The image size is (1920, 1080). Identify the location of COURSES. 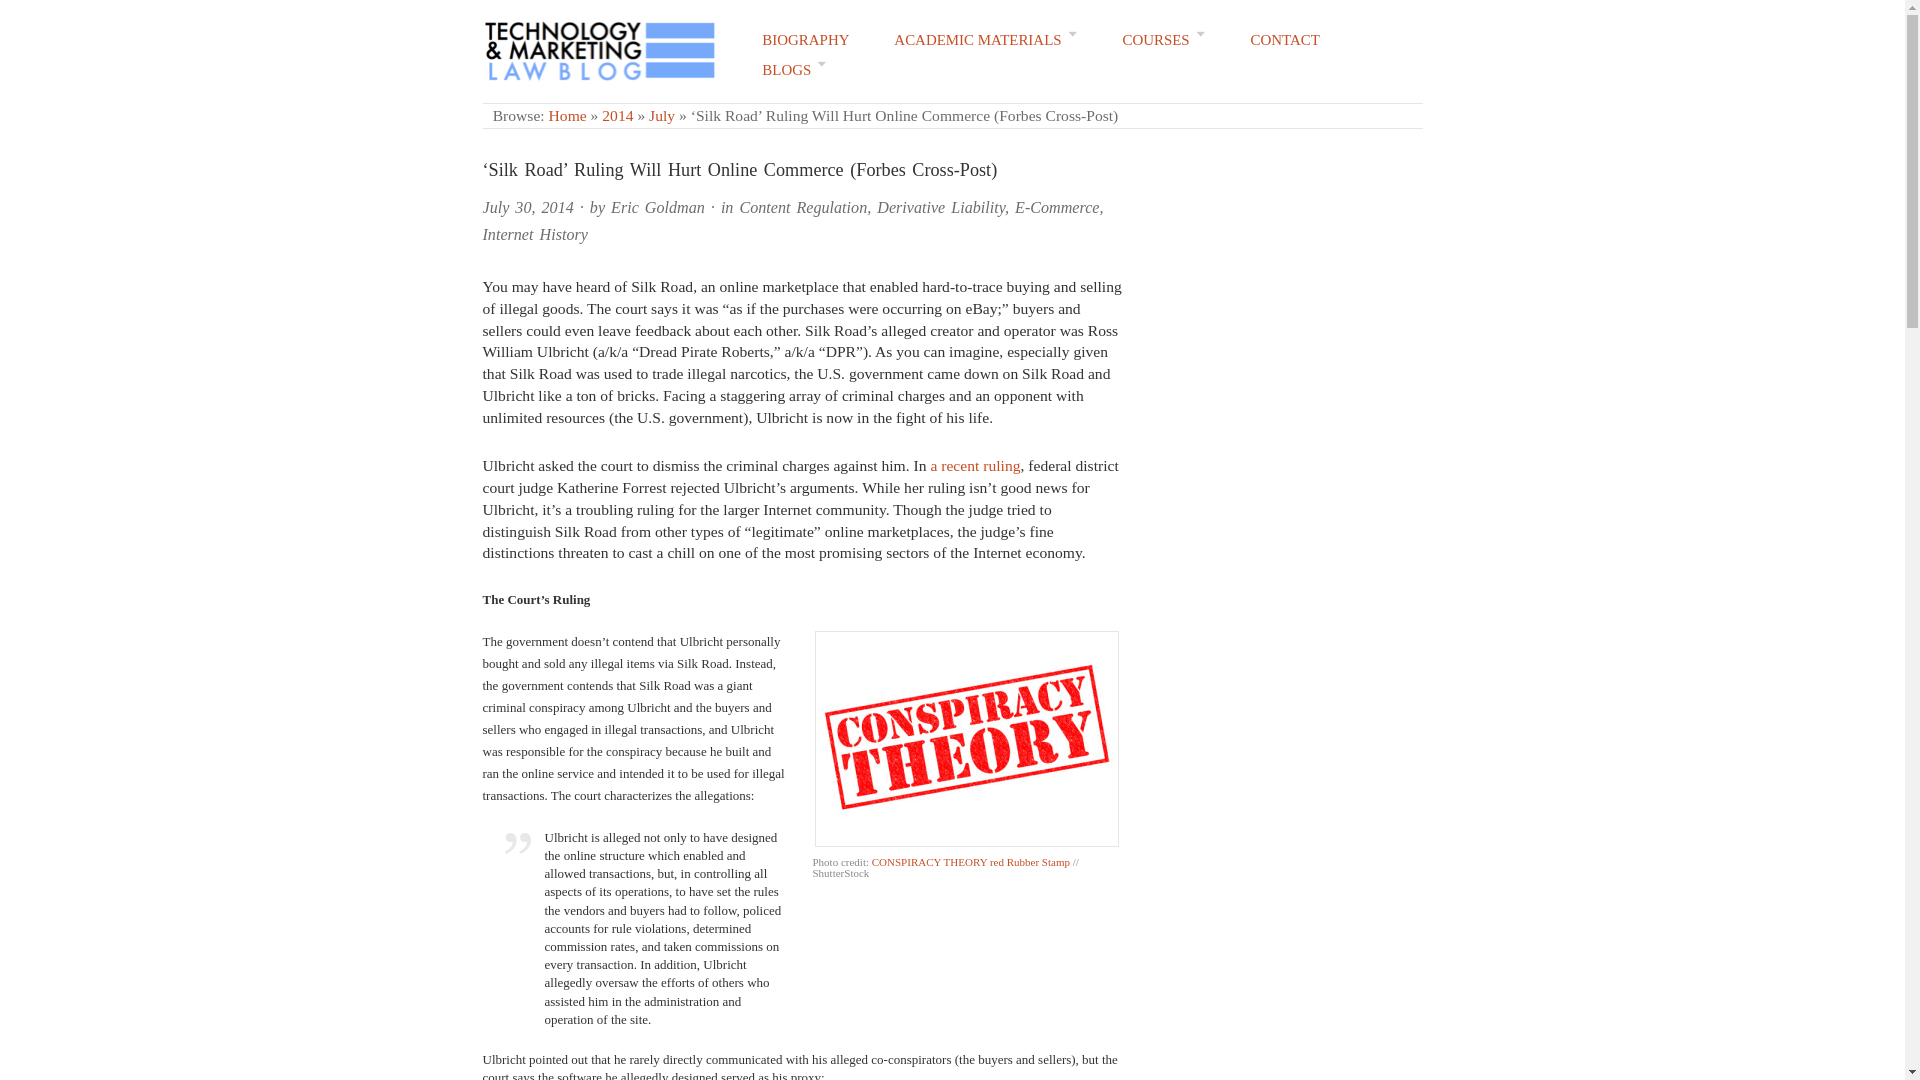
(1163, 40).